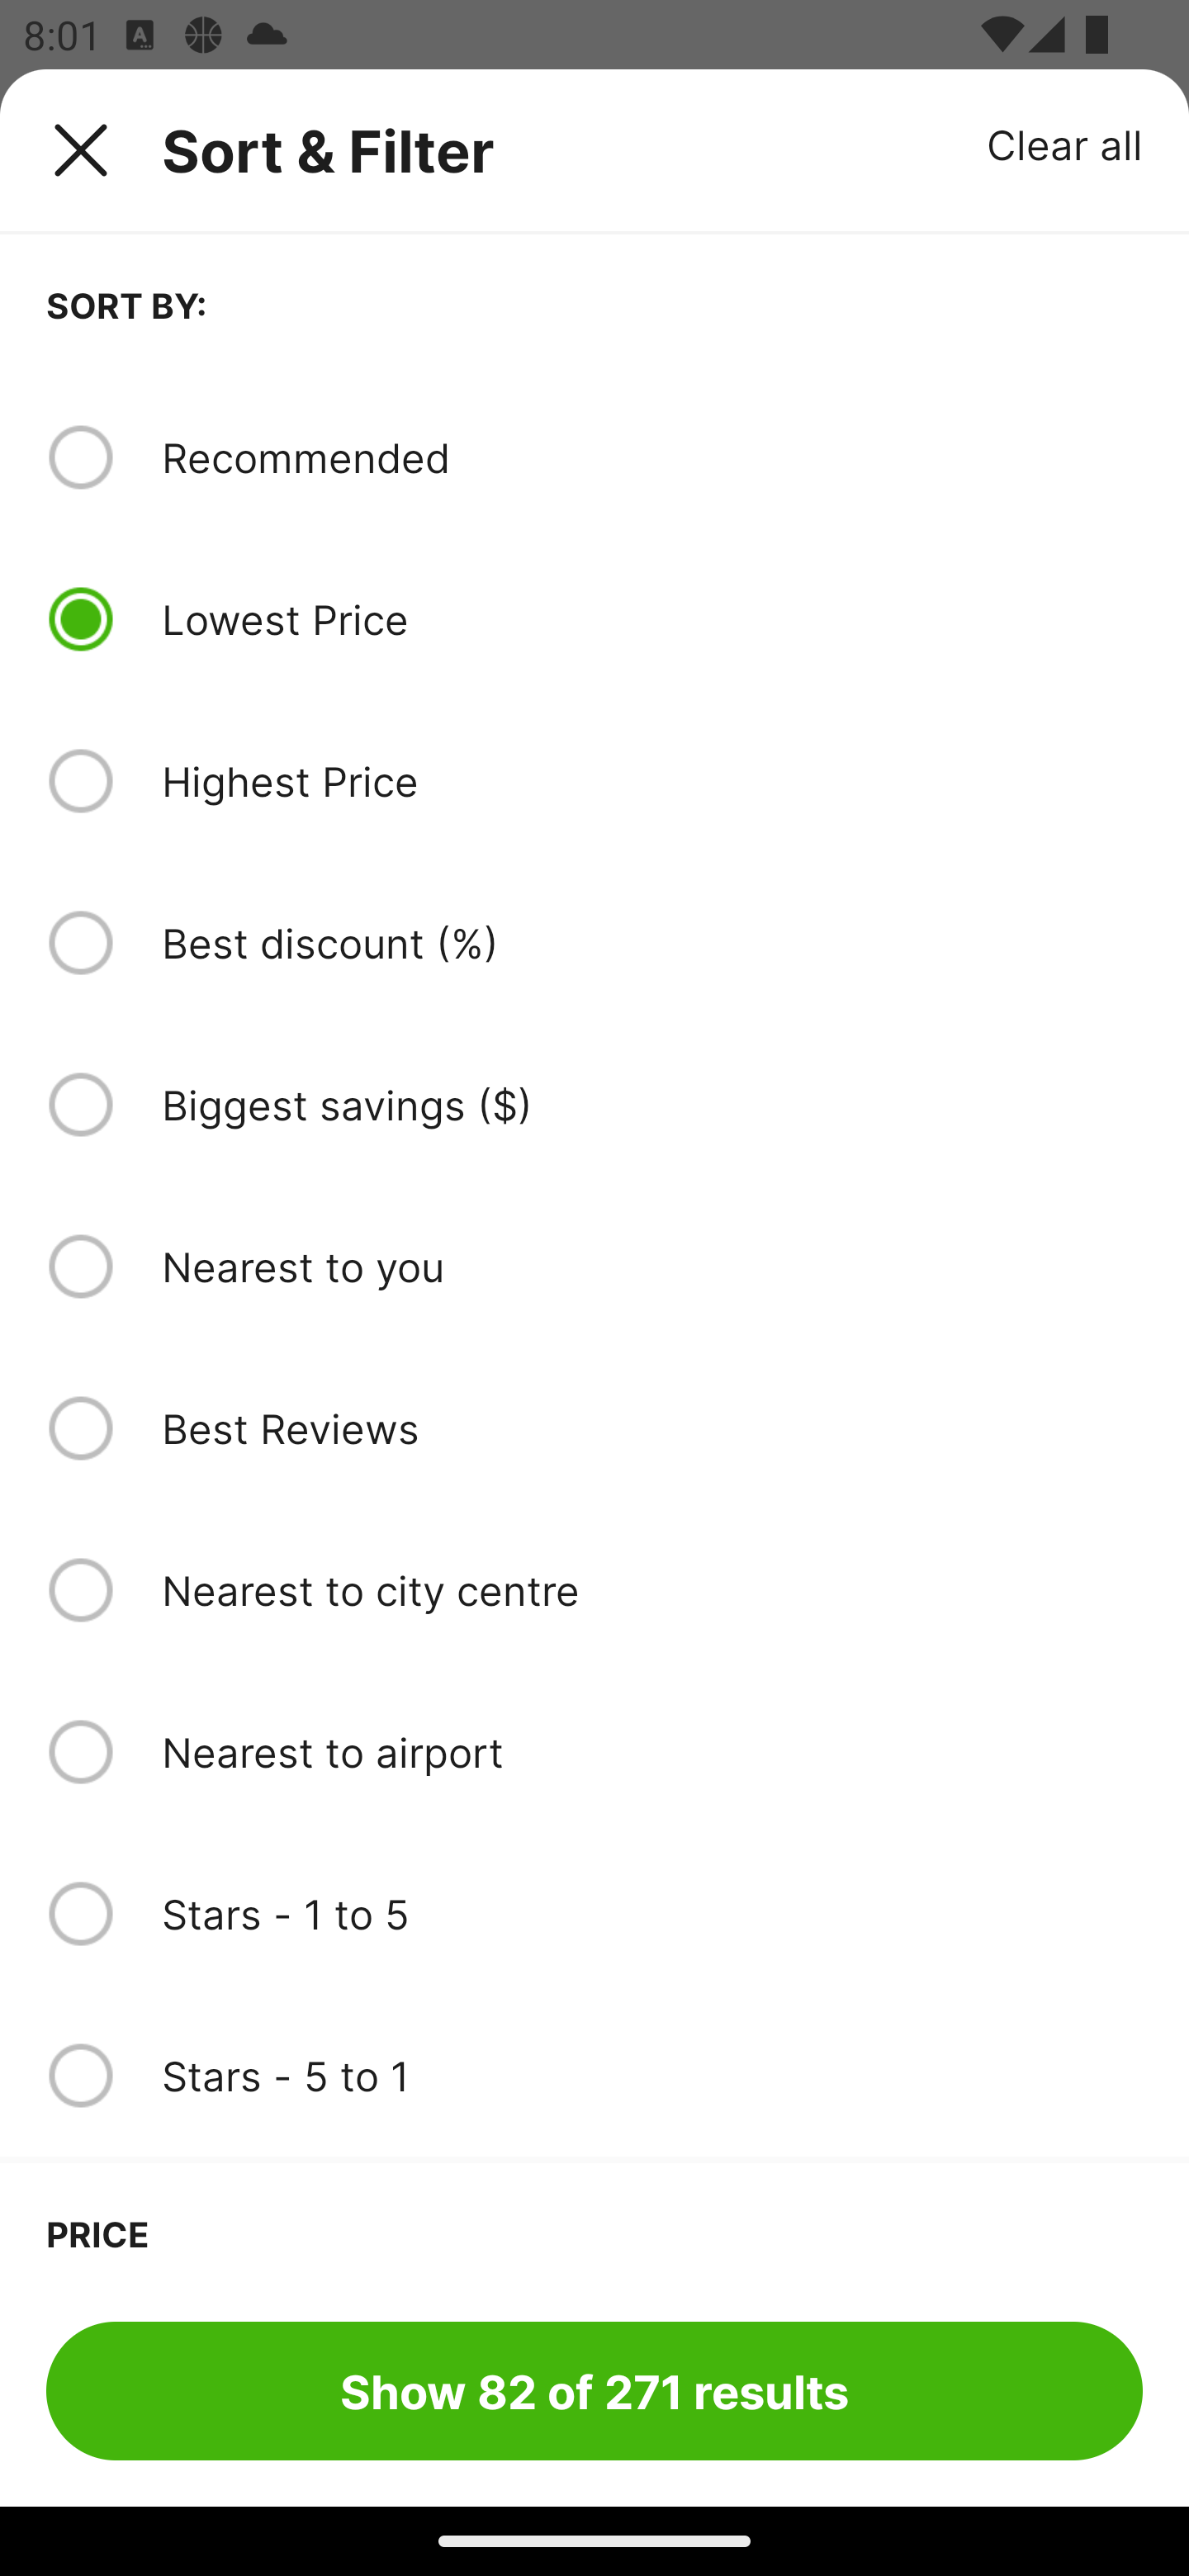 This screenshot has width=1189, height=2576. Describe the element at coordinates (651, 943) in the screenshot. I see `Best discount (%)` at that location.